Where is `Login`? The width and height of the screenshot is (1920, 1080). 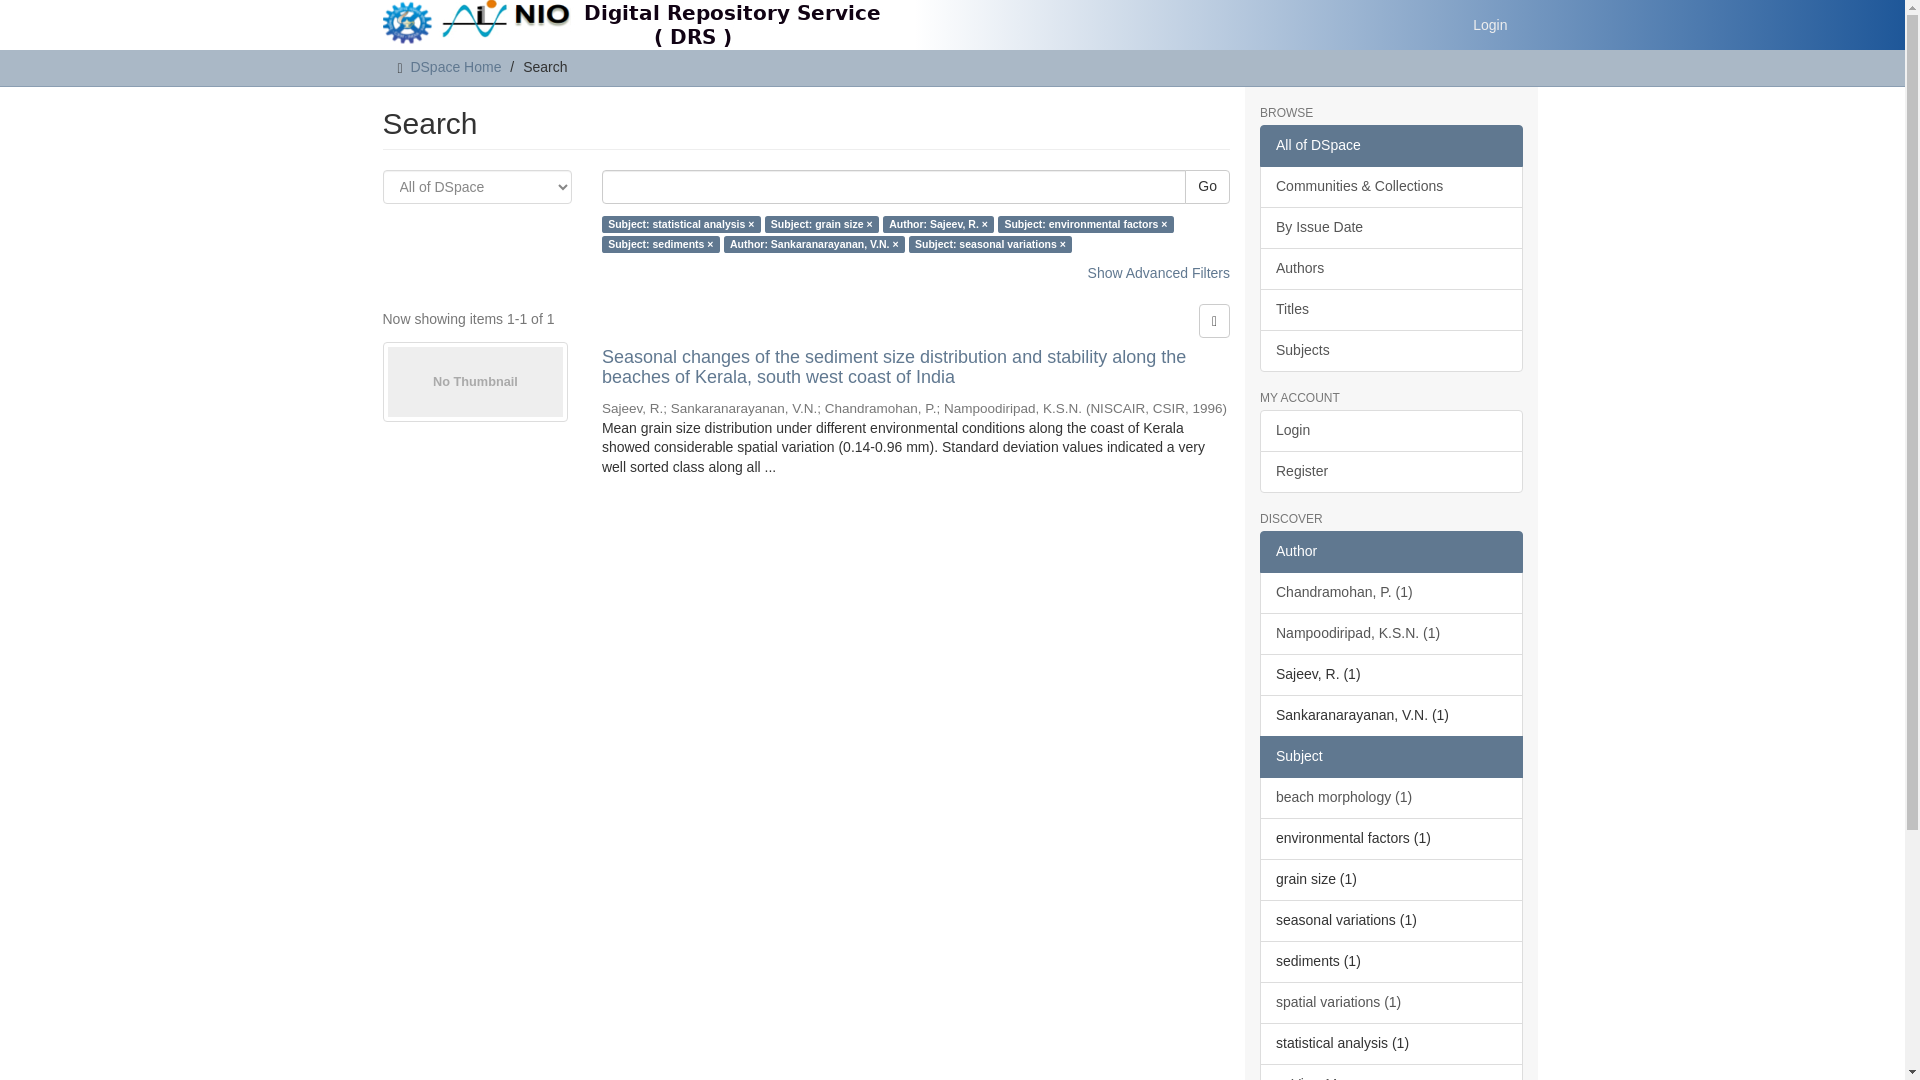
Login is located at coordinates (1490, 24).